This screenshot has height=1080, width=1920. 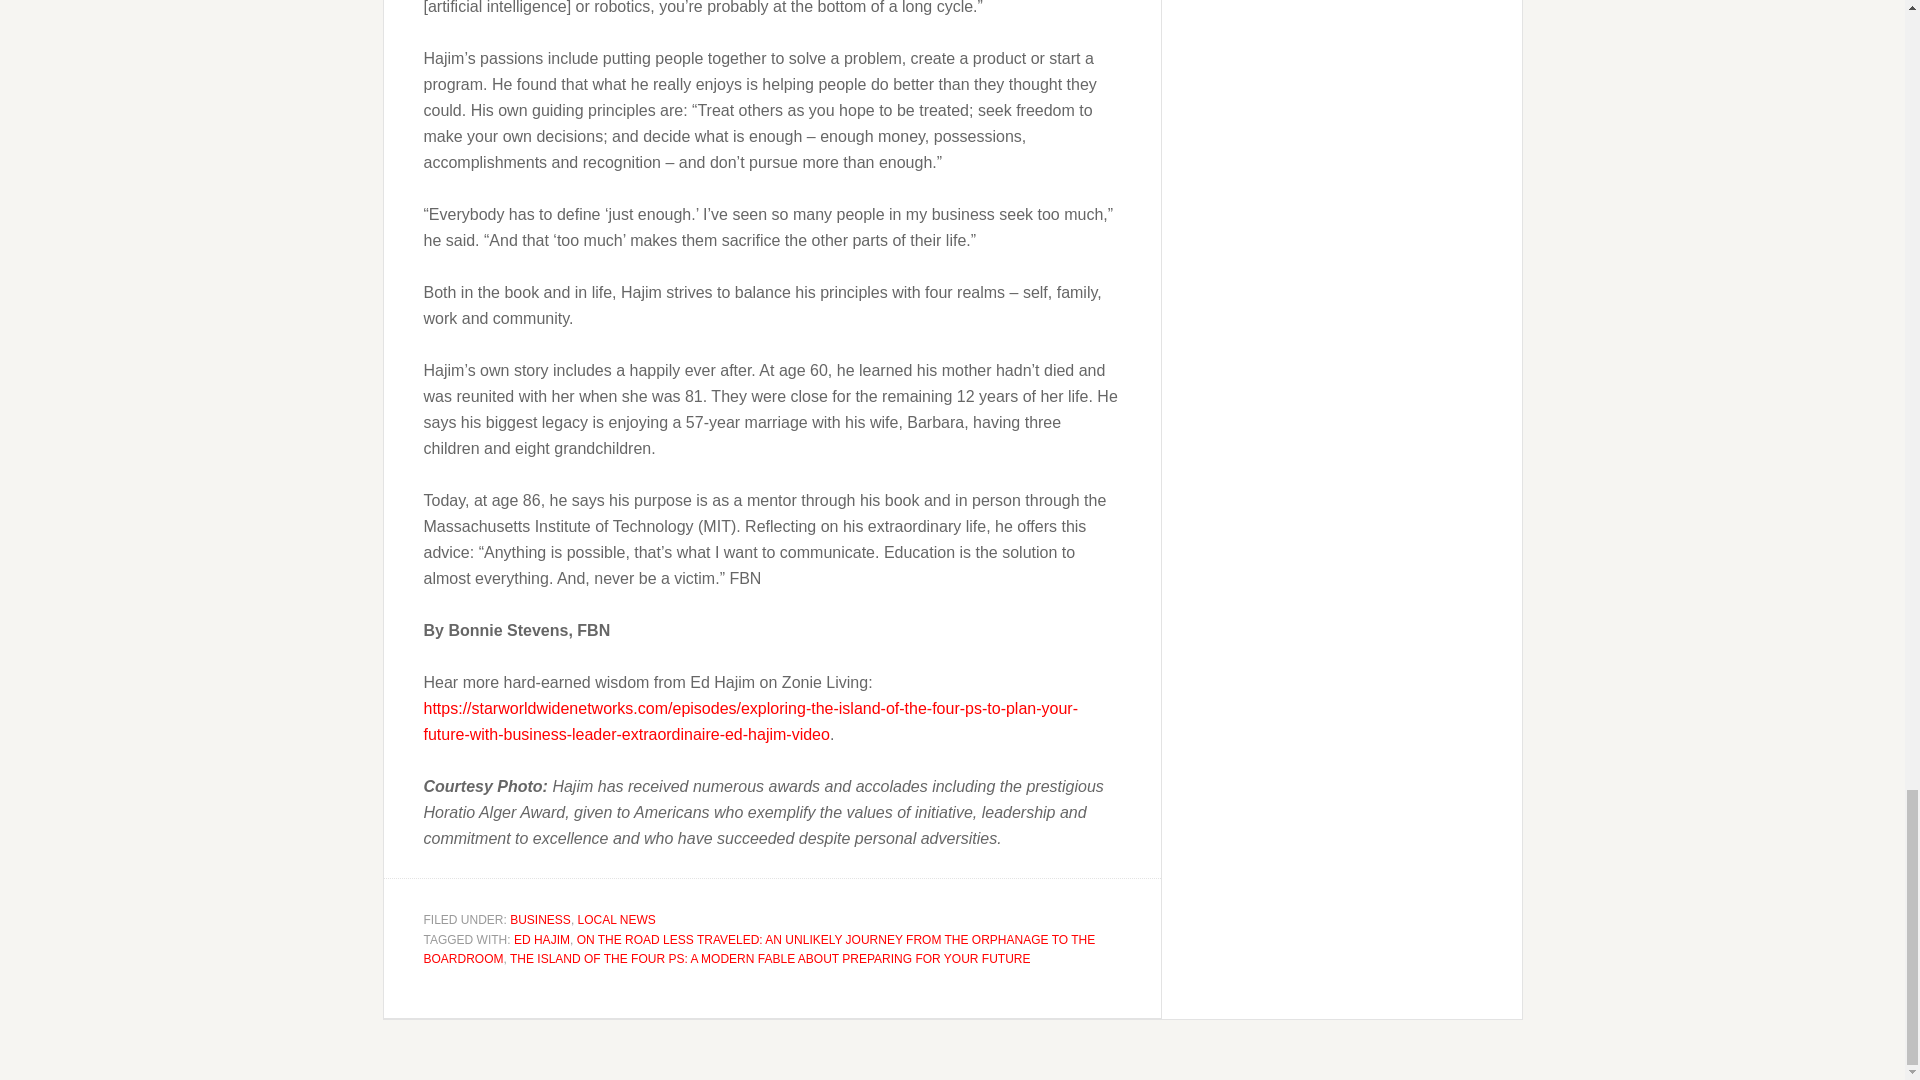 What do you see at coordinates (616, 919) in the screenshot?
I see `LOCAL NEWS` at bounding box center [616, 919].